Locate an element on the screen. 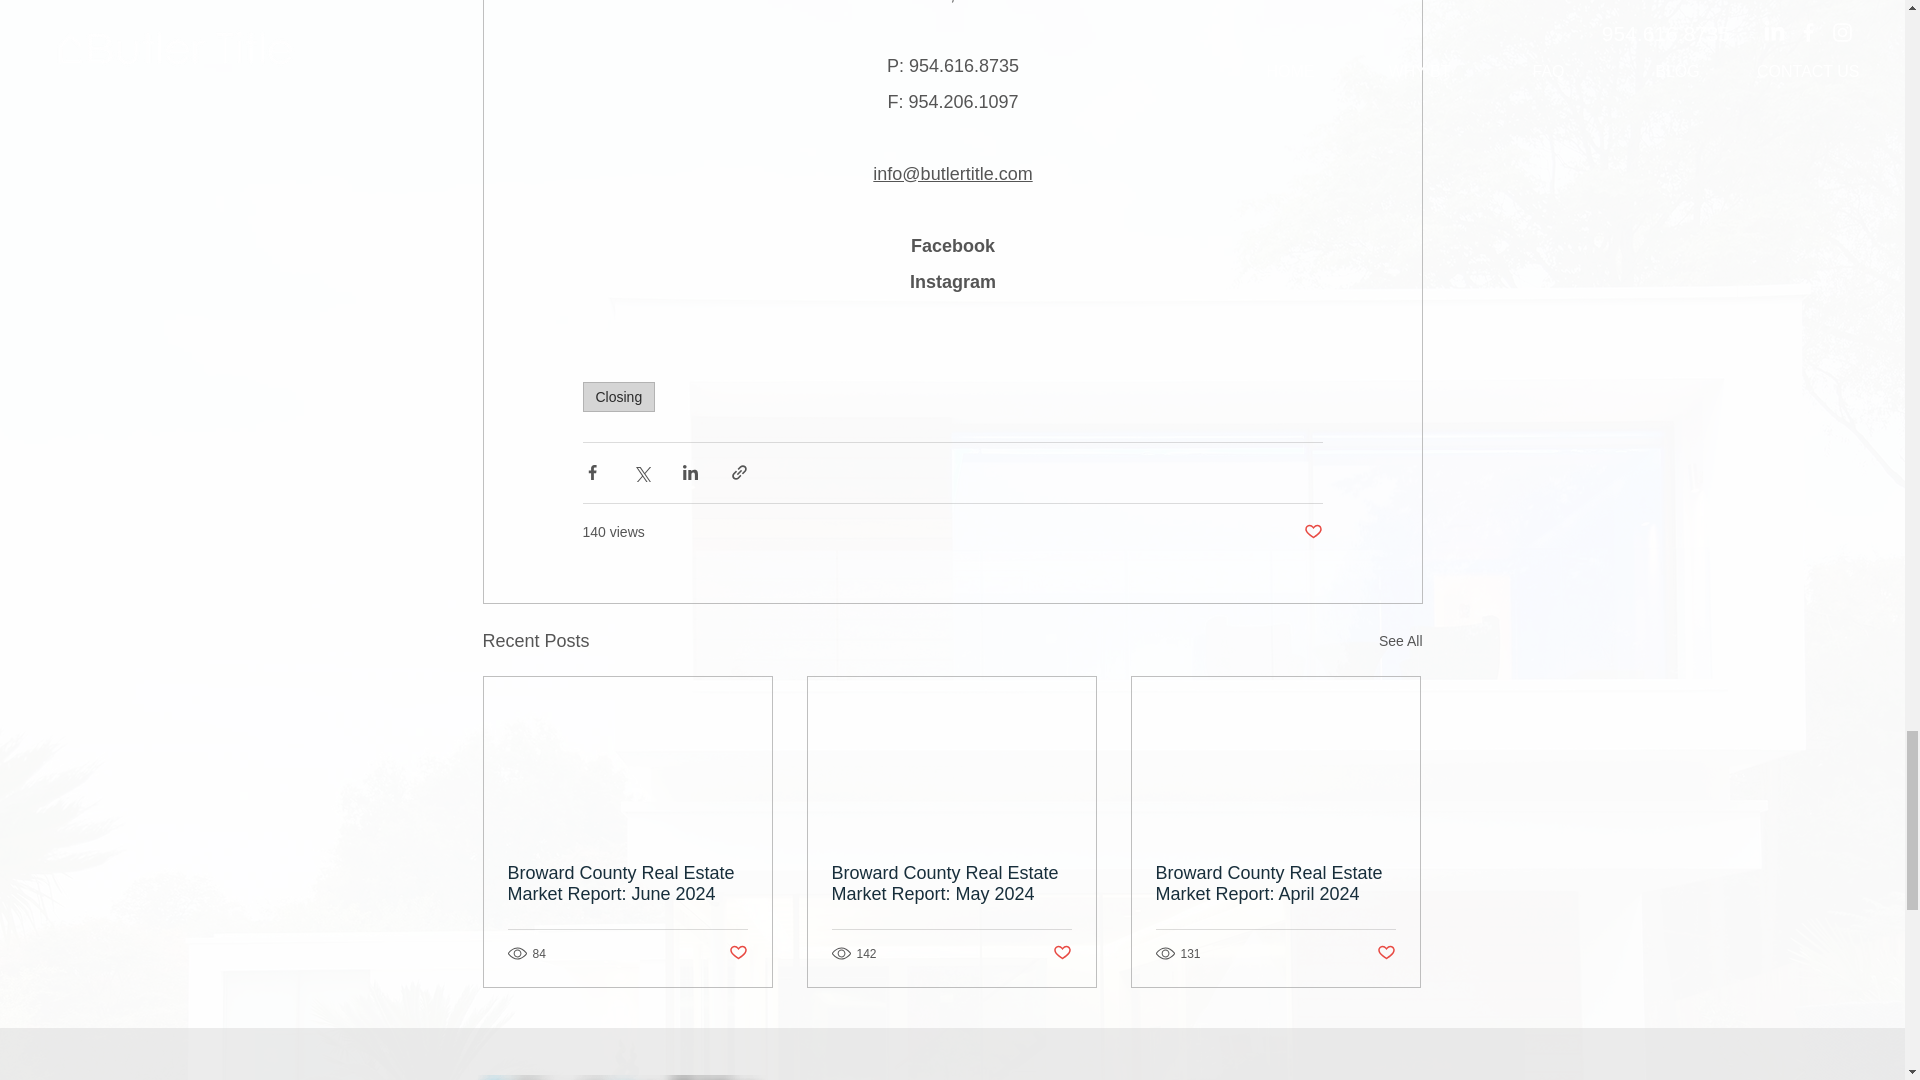 Image resolution: width=1920 pixels, height=1080 pixels. Post not marked as liked is located at coordinates (1062, 953).